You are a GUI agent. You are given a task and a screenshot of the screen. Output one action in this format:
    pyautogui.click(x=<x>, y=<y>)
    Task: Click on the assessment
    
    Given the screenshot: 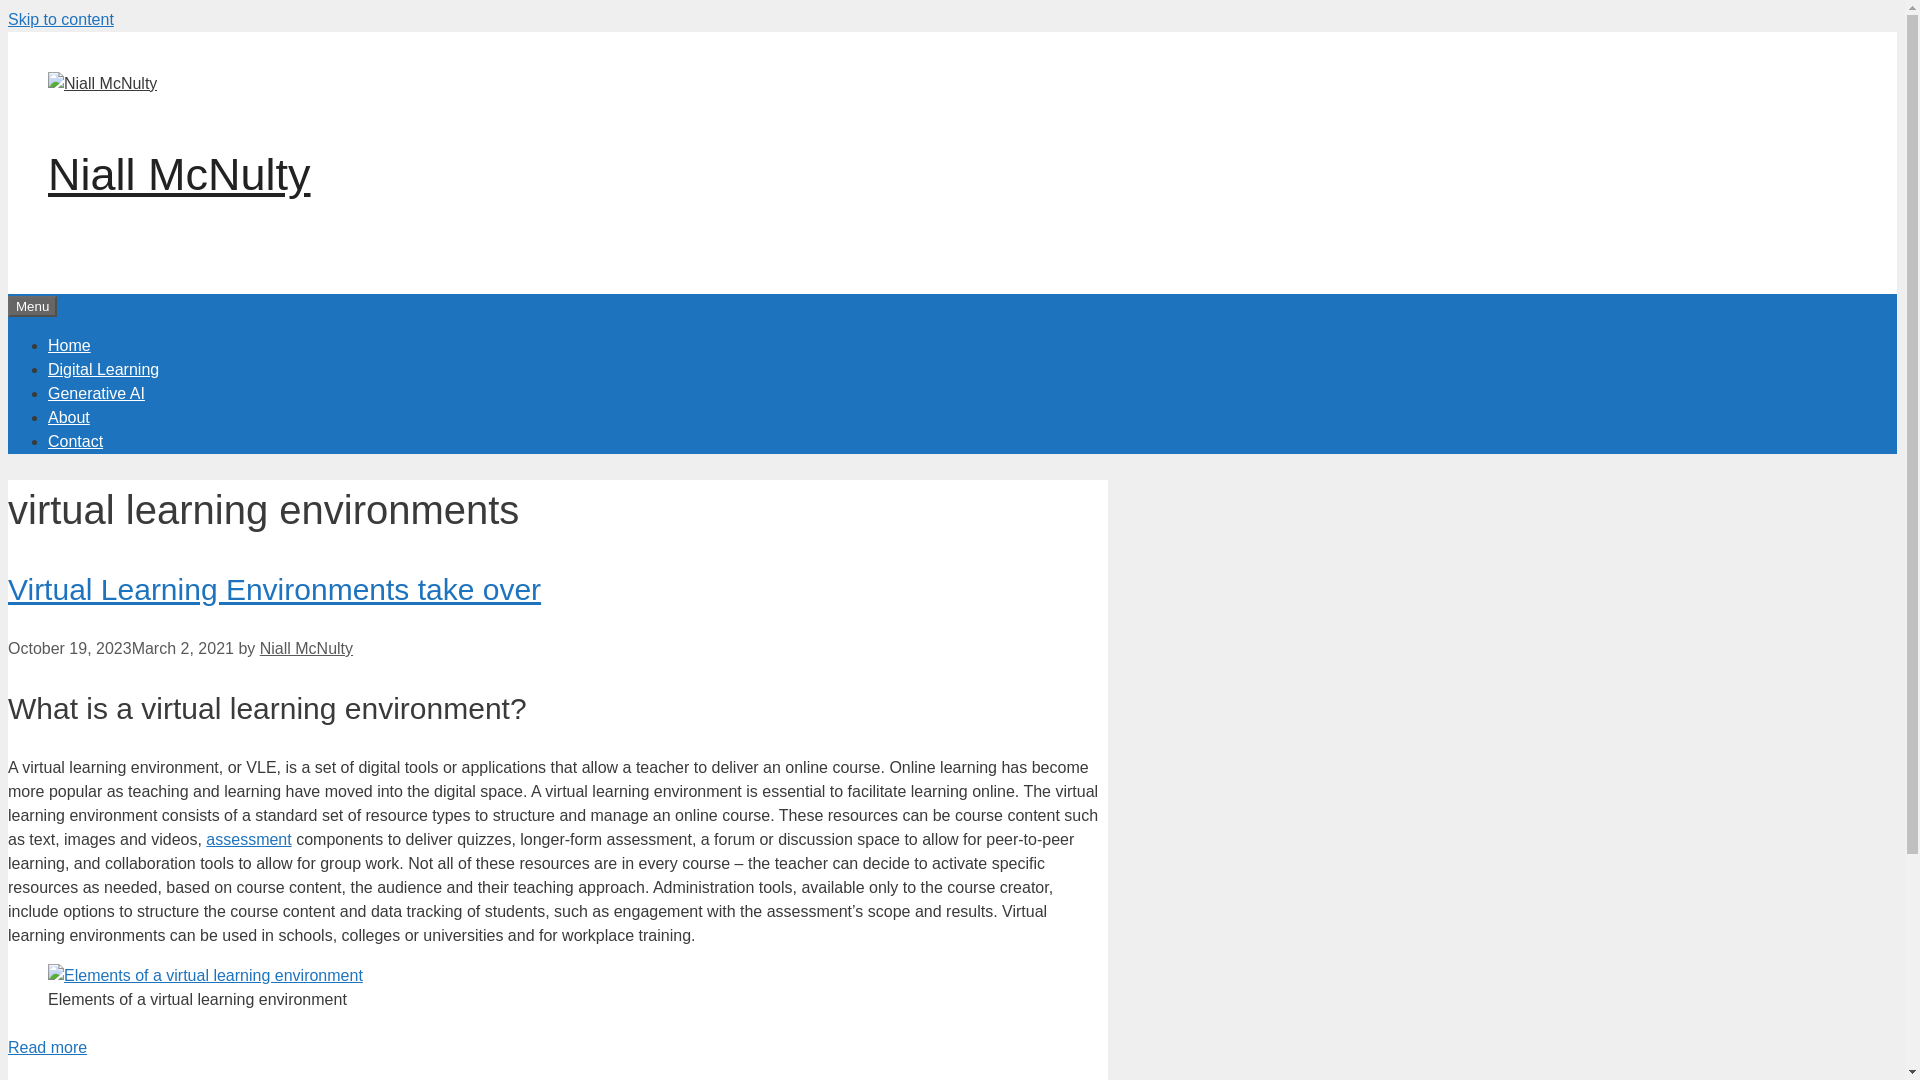 What is the action you would take?
    pyautogui.click(x=248, y=838)
    